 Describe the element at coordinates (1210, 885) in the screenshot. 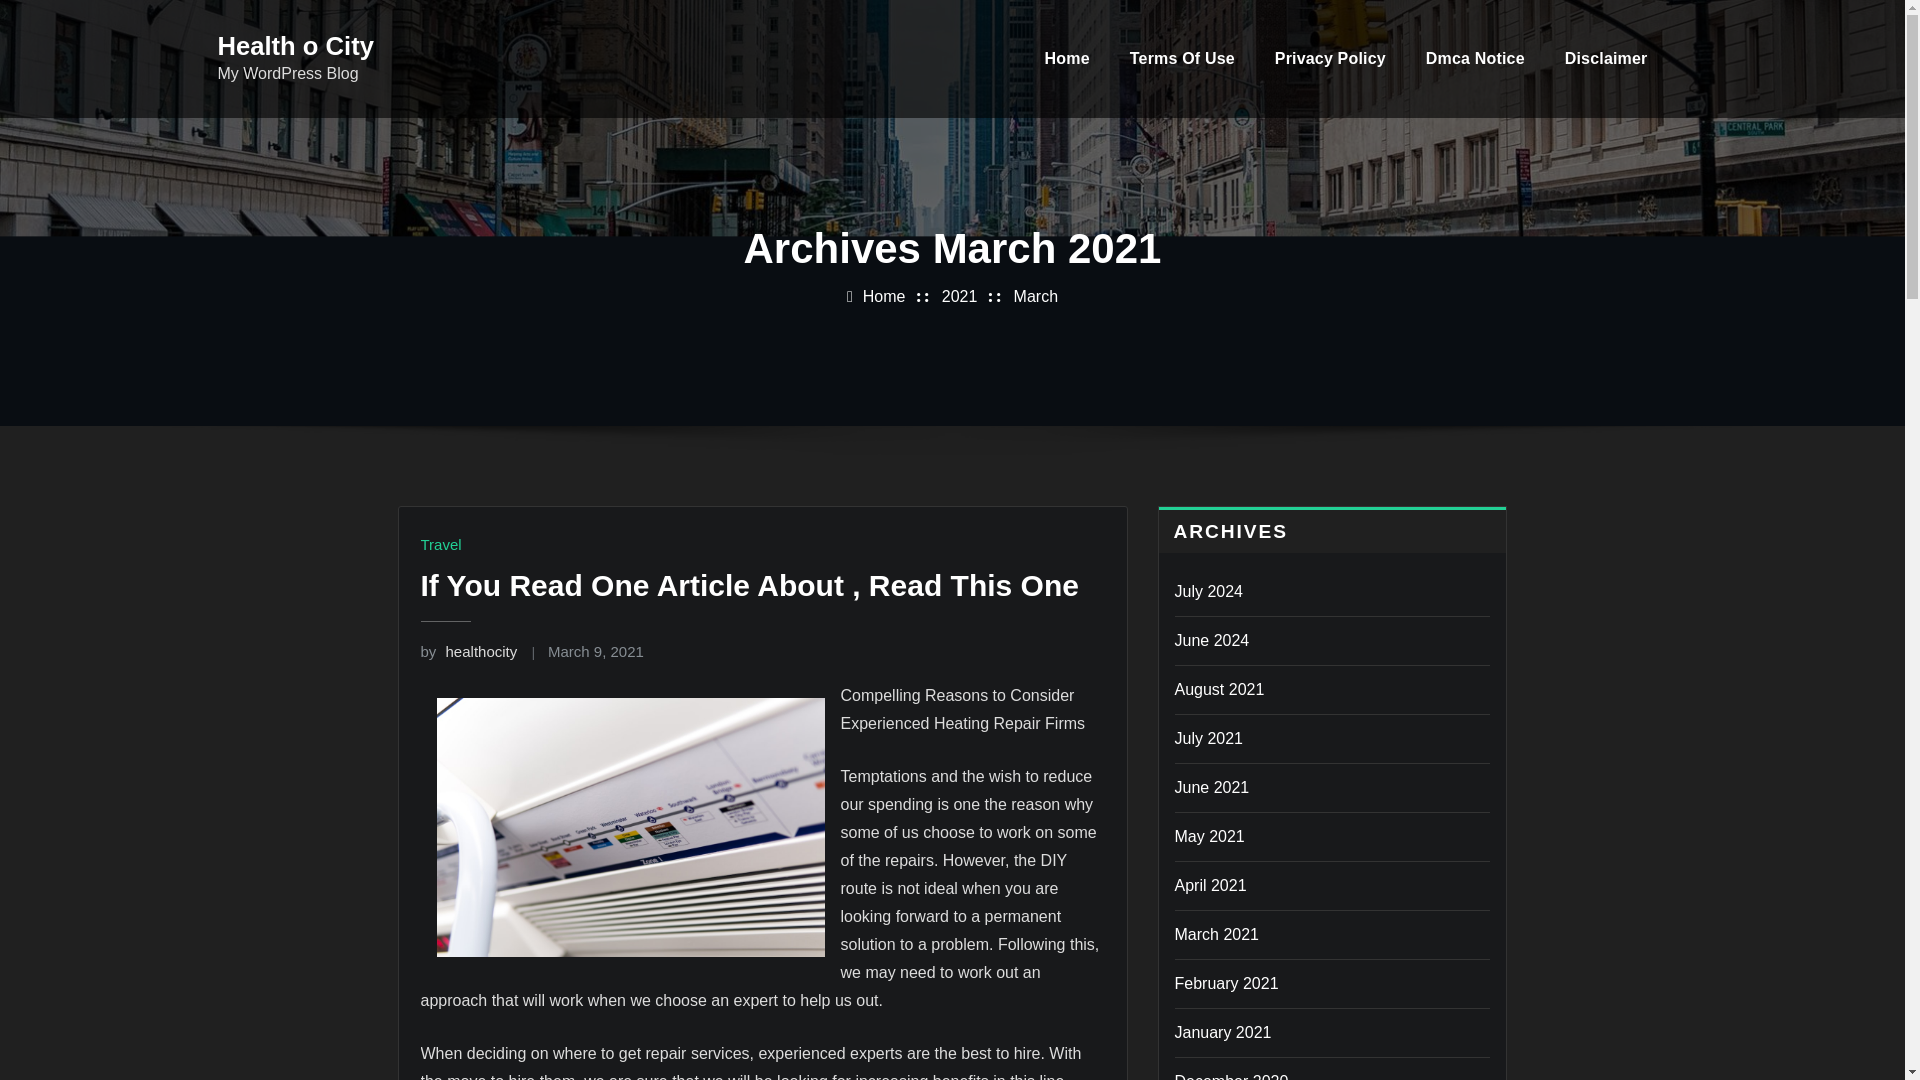

I see `April 2021` at that location.